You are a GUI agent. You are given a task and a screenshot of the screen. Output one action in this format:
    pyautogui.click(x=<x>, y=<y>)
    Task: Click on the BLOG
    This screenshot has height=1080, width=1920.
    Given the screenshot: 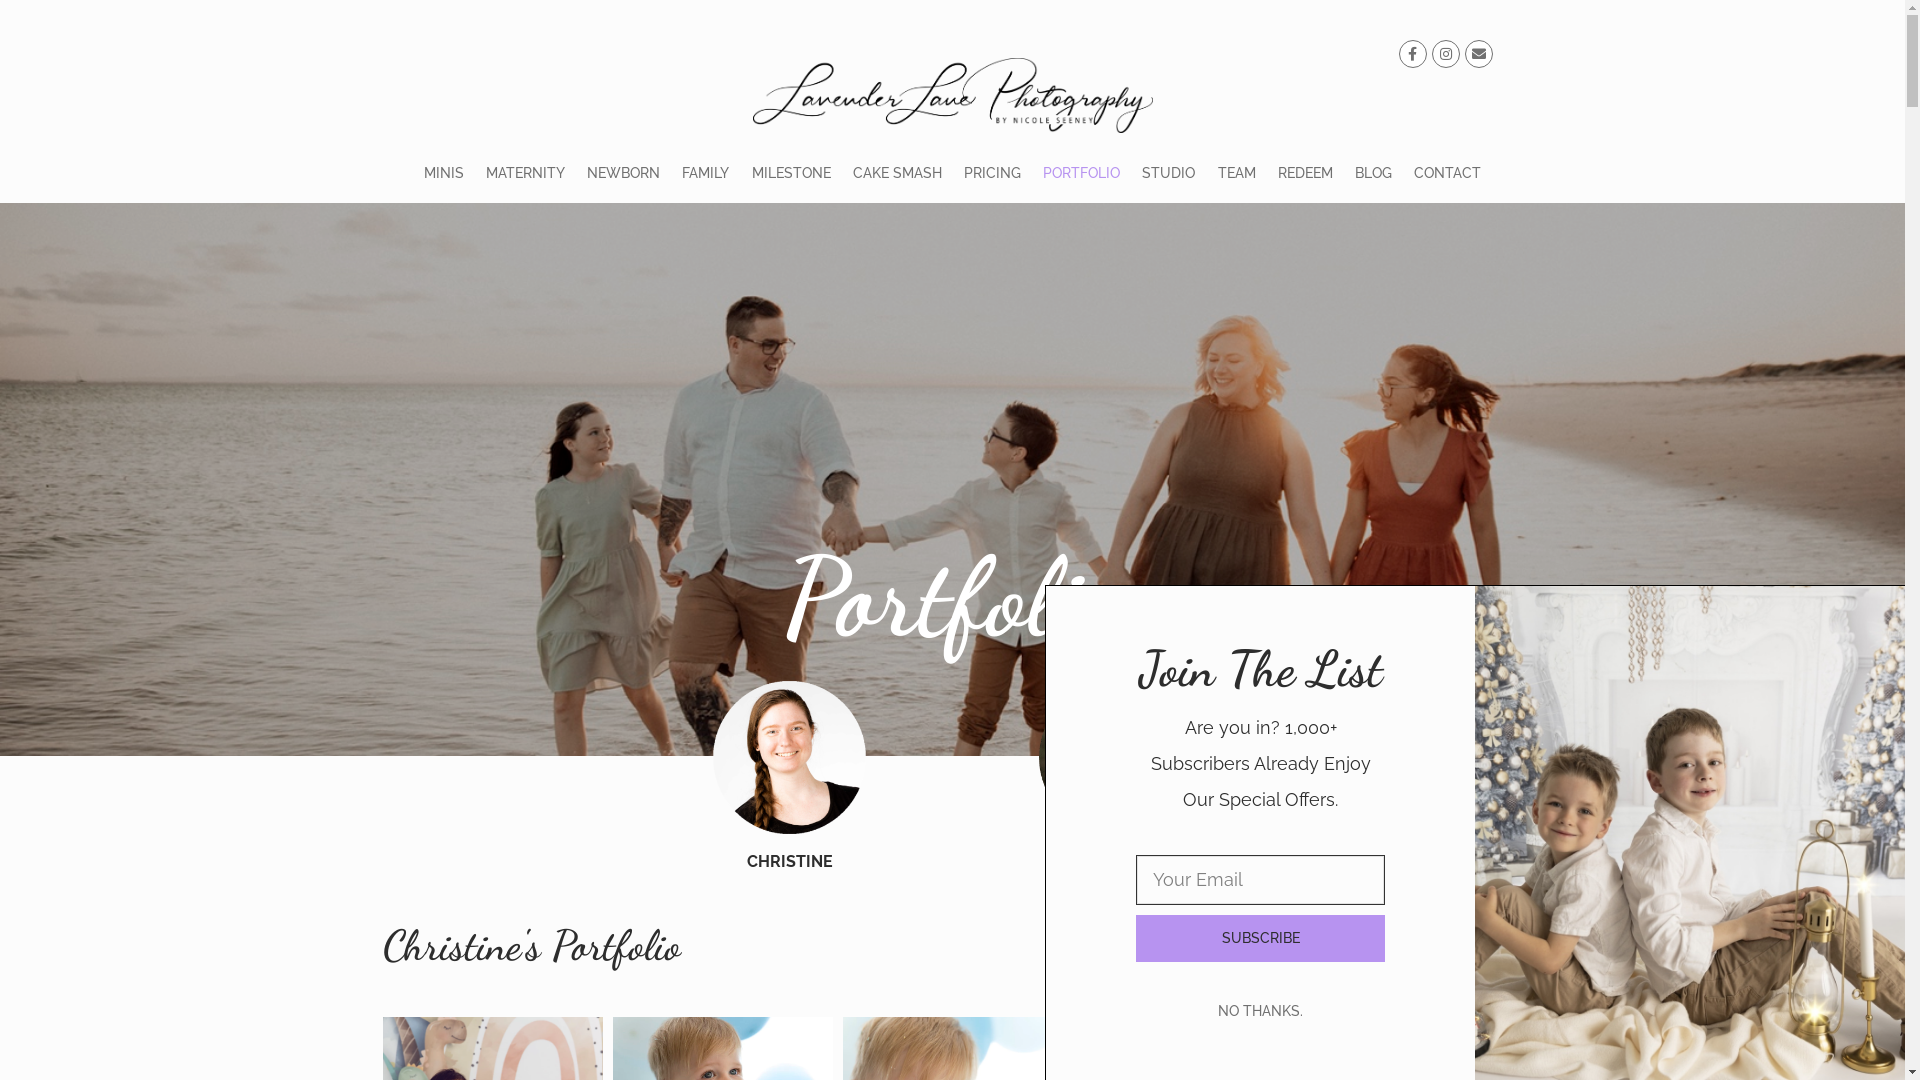 What is the action you would take?
    pyautogui.click(x=1374, y=173)
    